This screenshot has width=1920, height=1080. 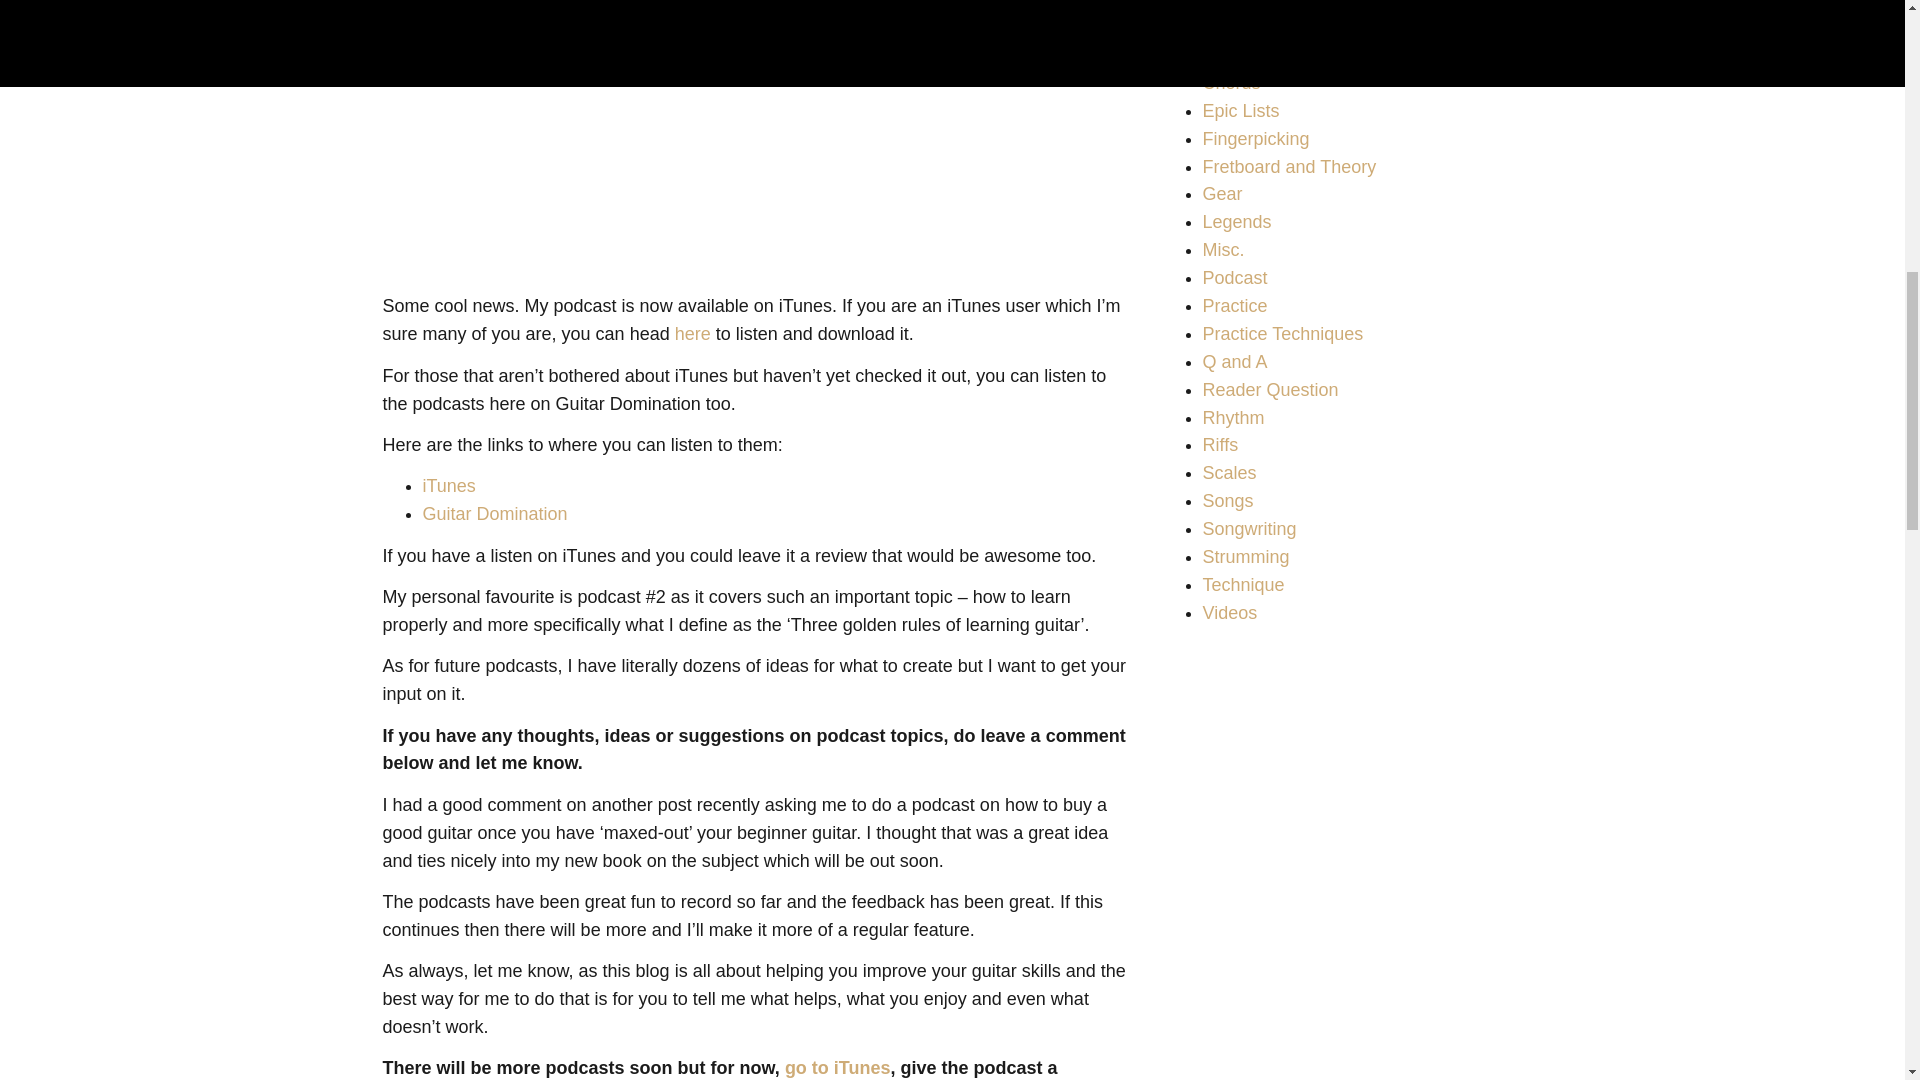 What do you see at coordinates (838, 1068) in the screenshot?
I see `go to iTunes` at bounding box center [838, 1068].